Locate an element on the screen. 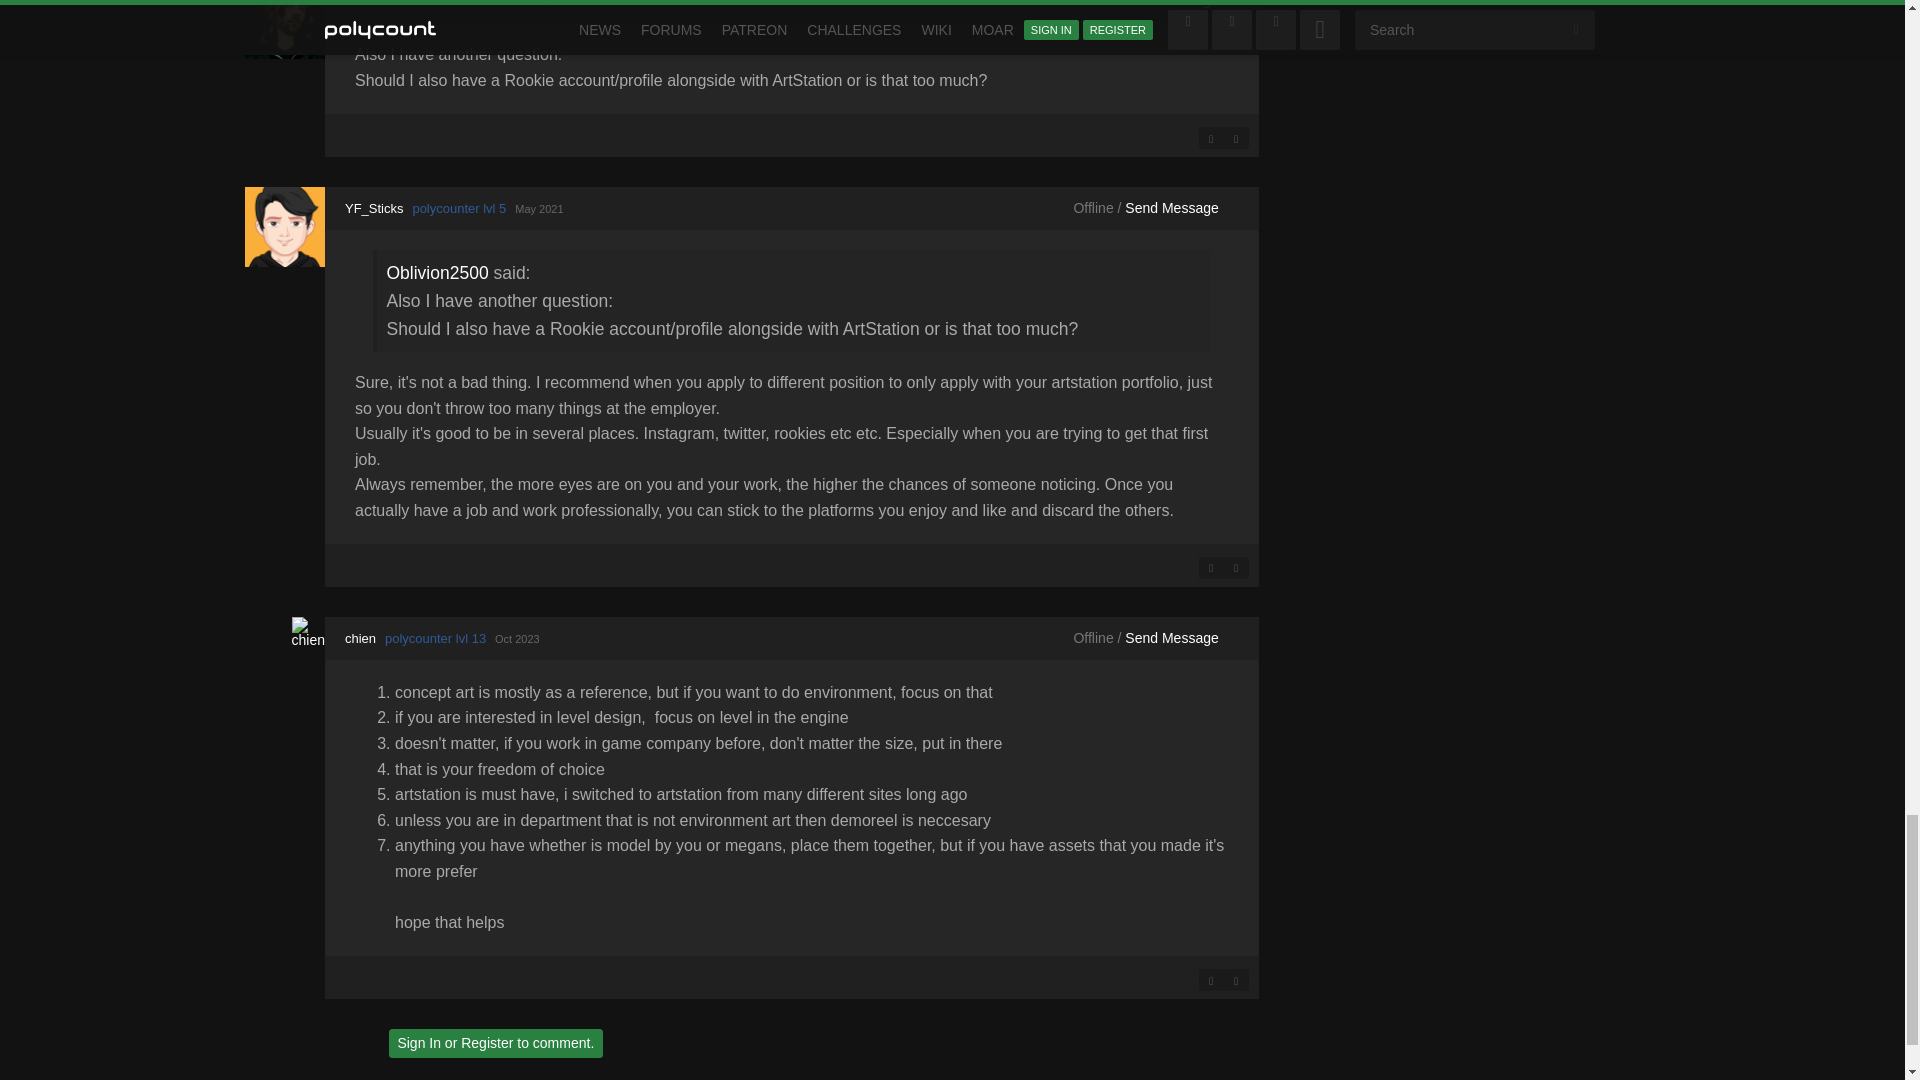 The width and height of the screenshot is (1920, 1080). May 4, 2021 3:08PM is located at coordinates (557, 3).